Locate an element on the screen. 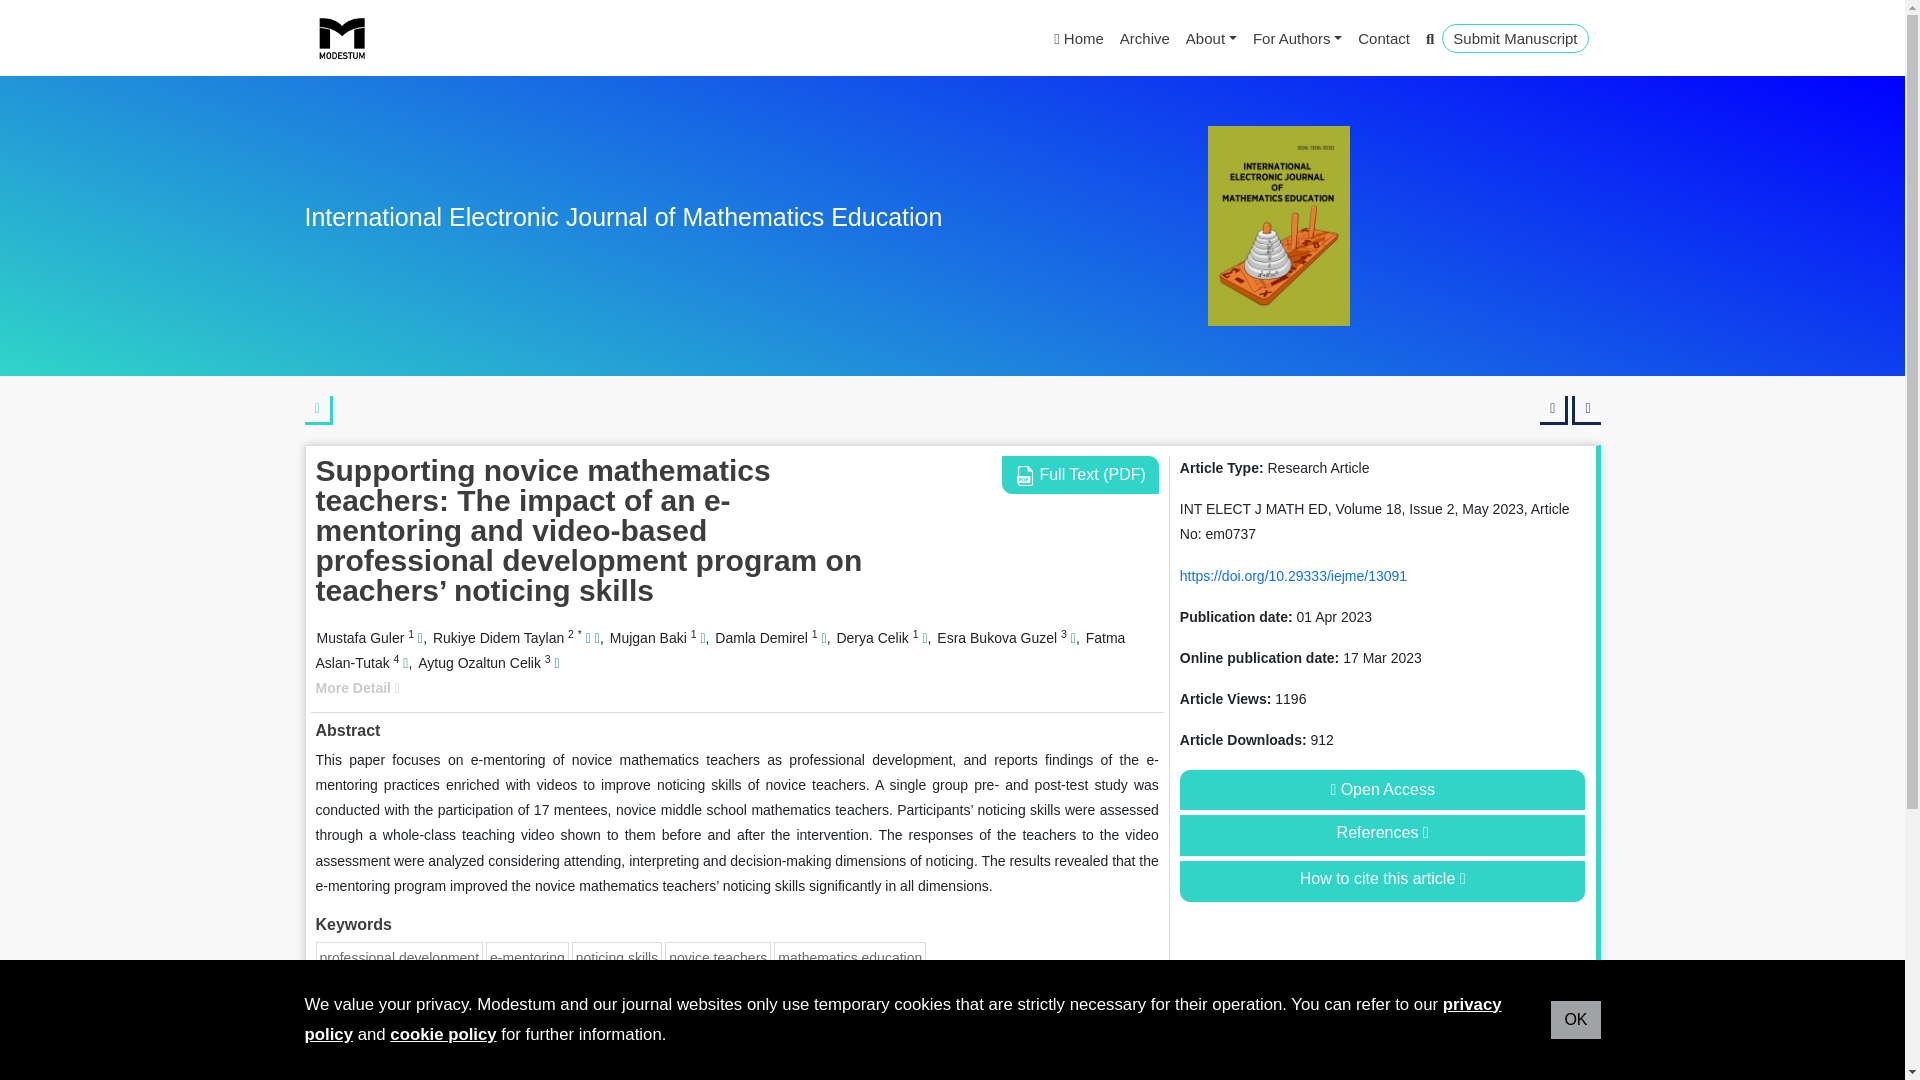 This screenshot has height=1080, width=1920. Archive is located at coordinates (1144, 38).